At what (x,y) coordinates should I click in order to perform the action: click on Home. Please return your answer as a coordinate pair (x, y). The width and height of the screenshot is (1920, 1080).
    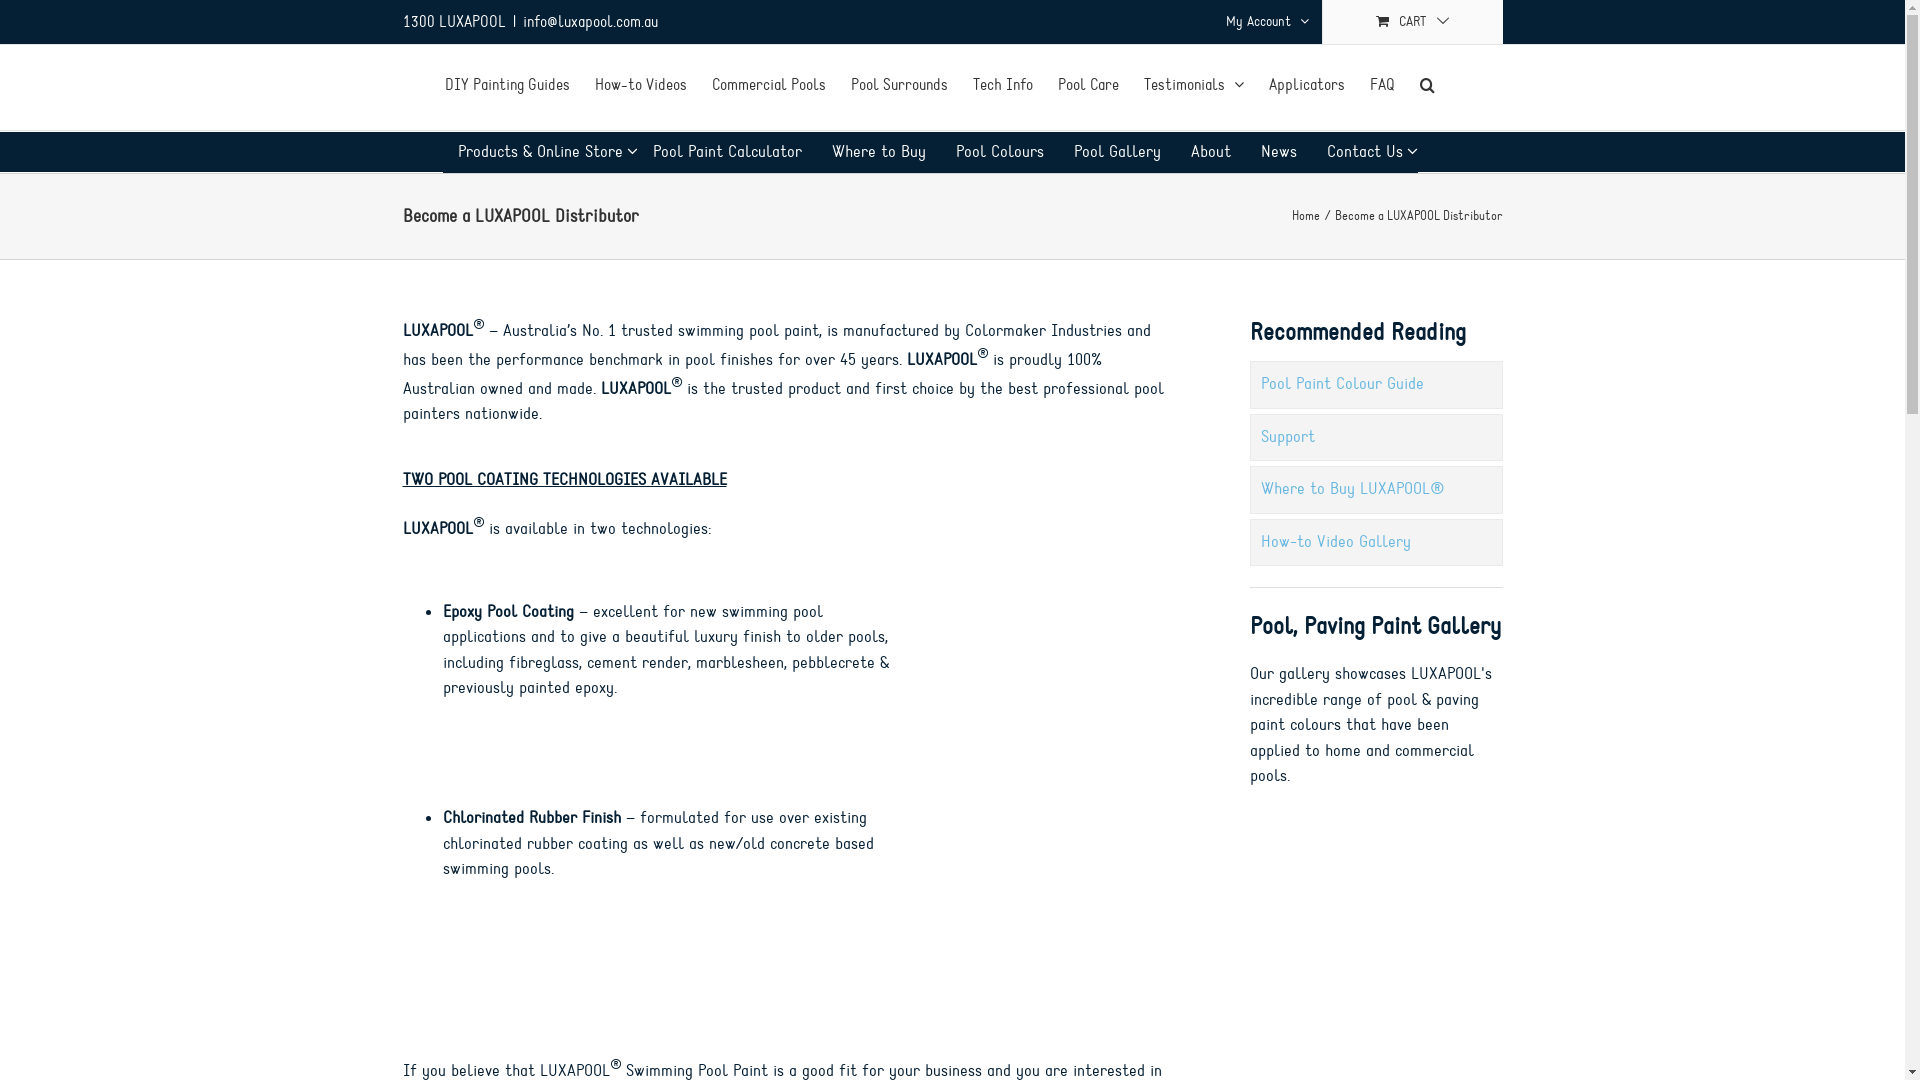
    Looking at the image, I should click on (1306, 216).